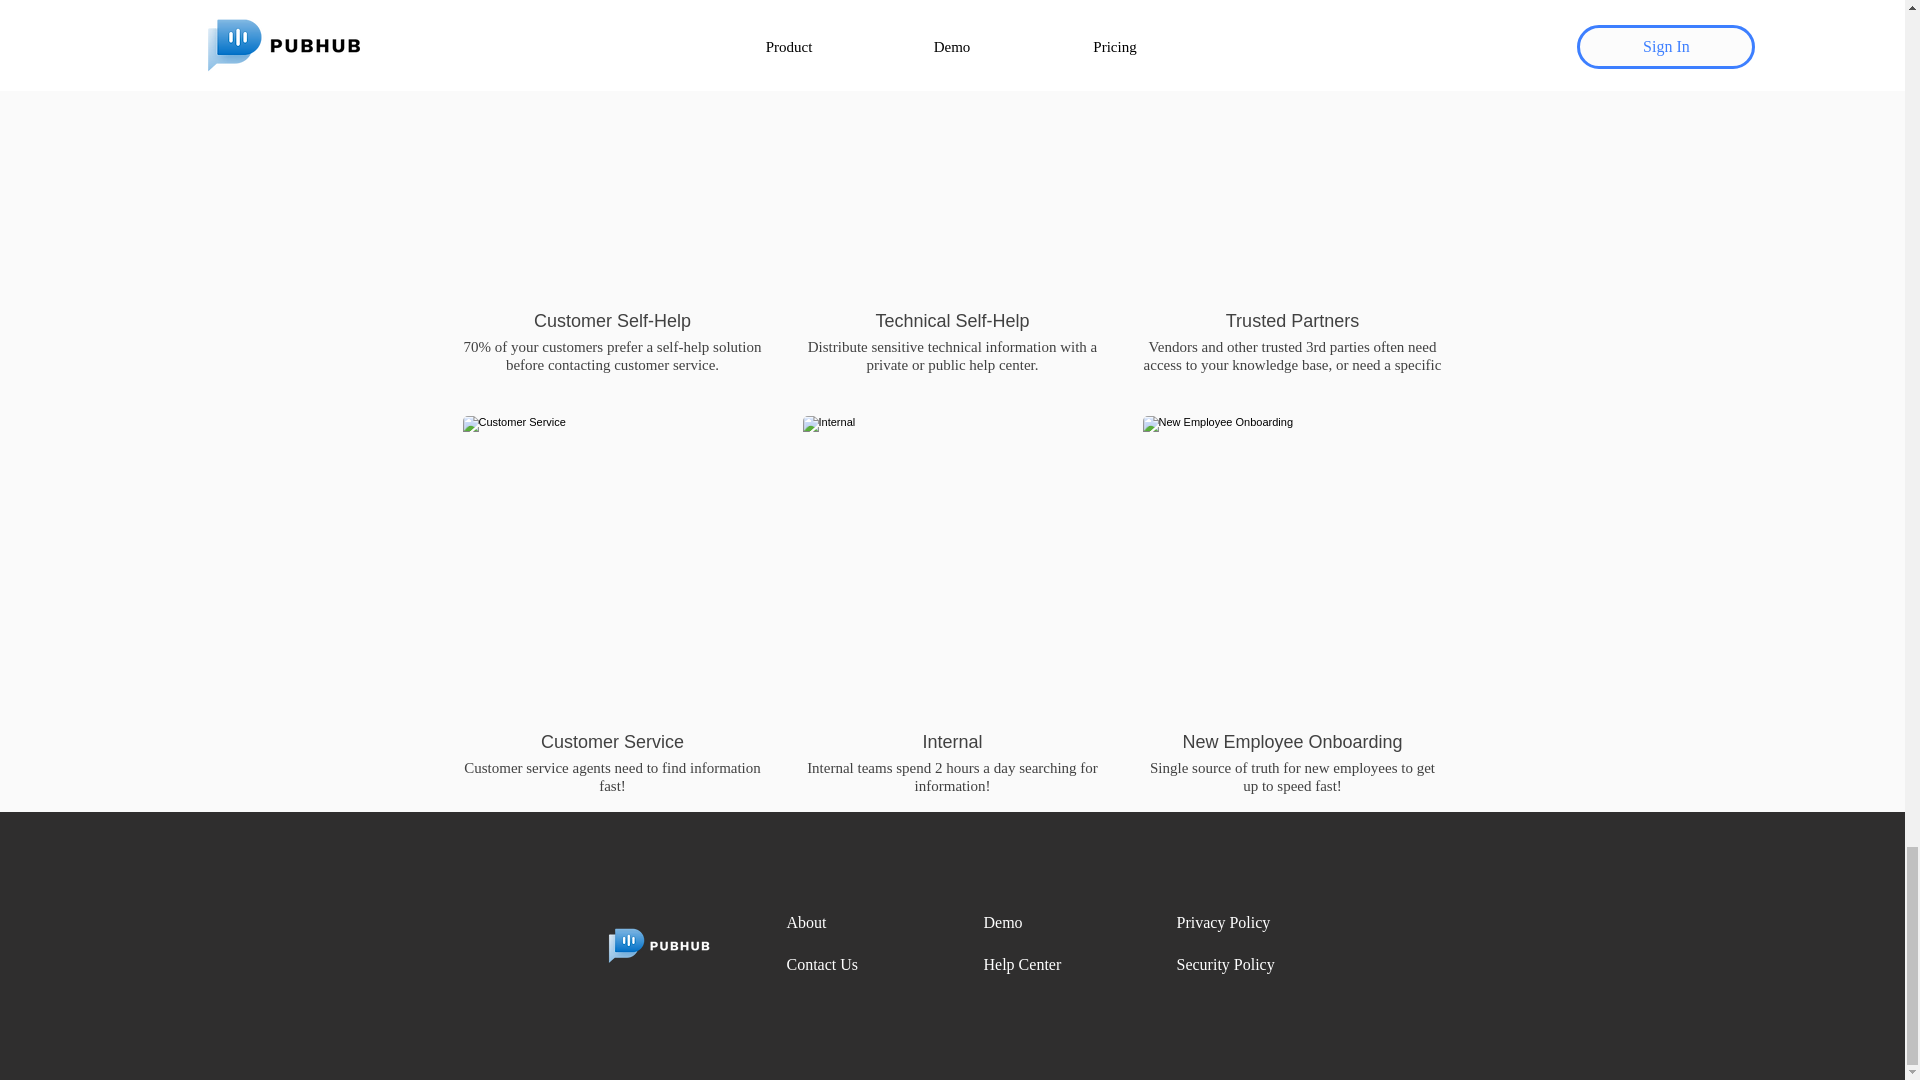 The height and width of the screenshot is (1080, 1920). What do you see at coordinates (1003, 922) in the screenshot?
I see `Demo` at bounding box center [1003, 922].